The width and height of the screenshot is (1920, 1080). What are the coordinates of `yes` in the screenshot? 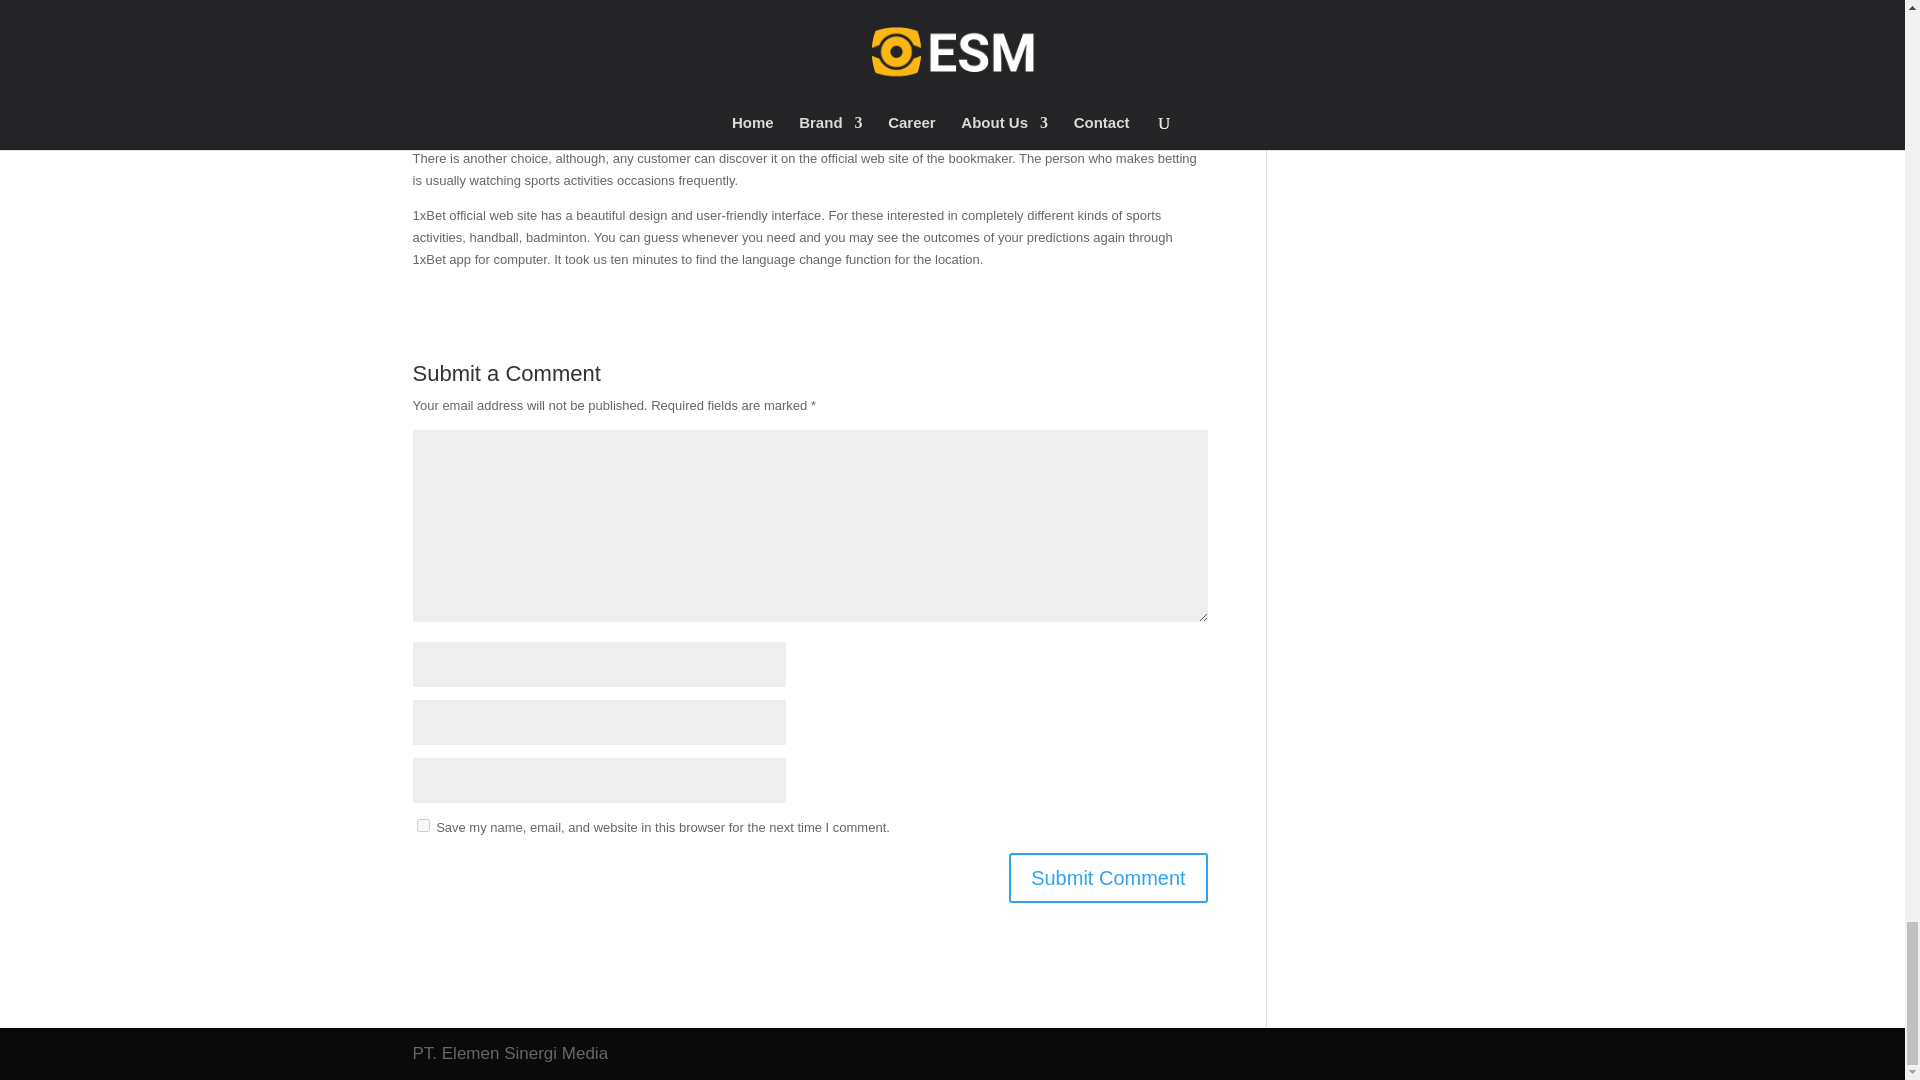 It's located at (422, 824).